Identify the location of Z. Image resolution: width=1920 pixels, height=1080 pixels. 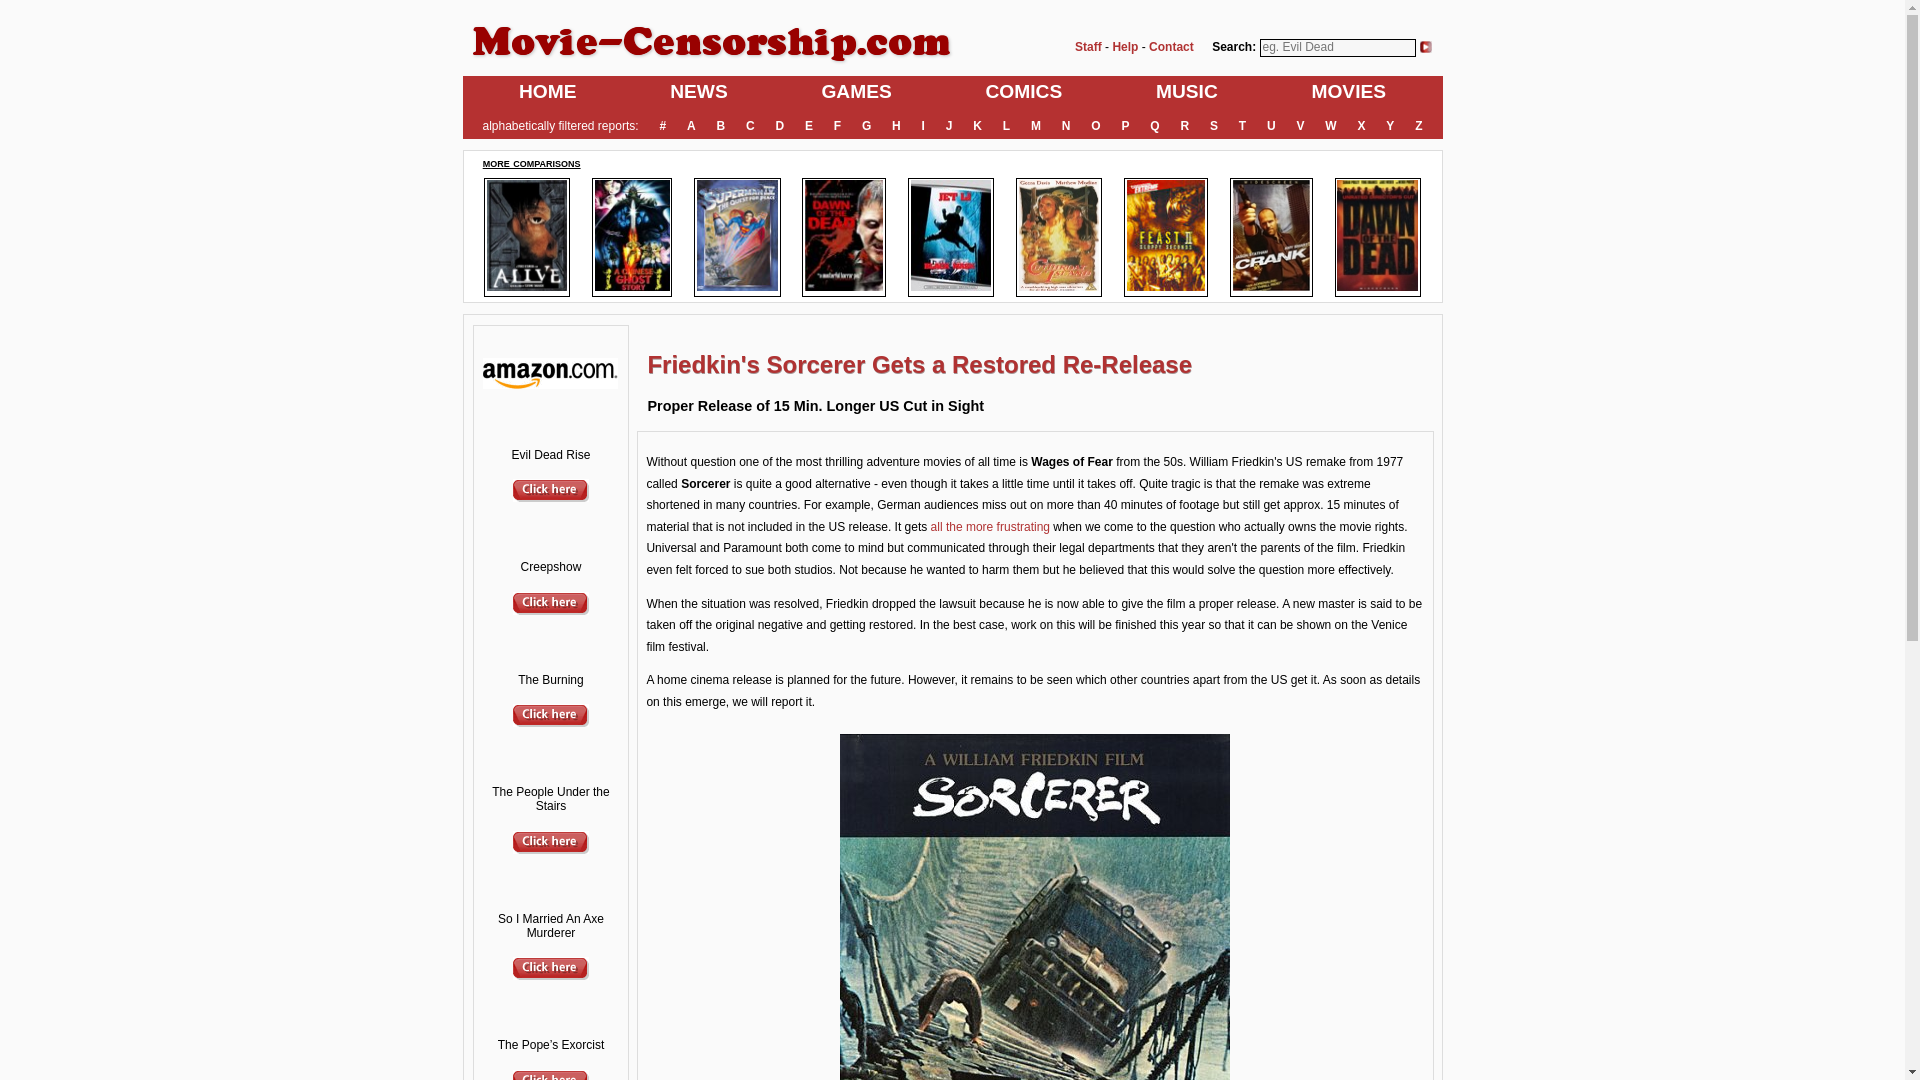
(1418, 126).